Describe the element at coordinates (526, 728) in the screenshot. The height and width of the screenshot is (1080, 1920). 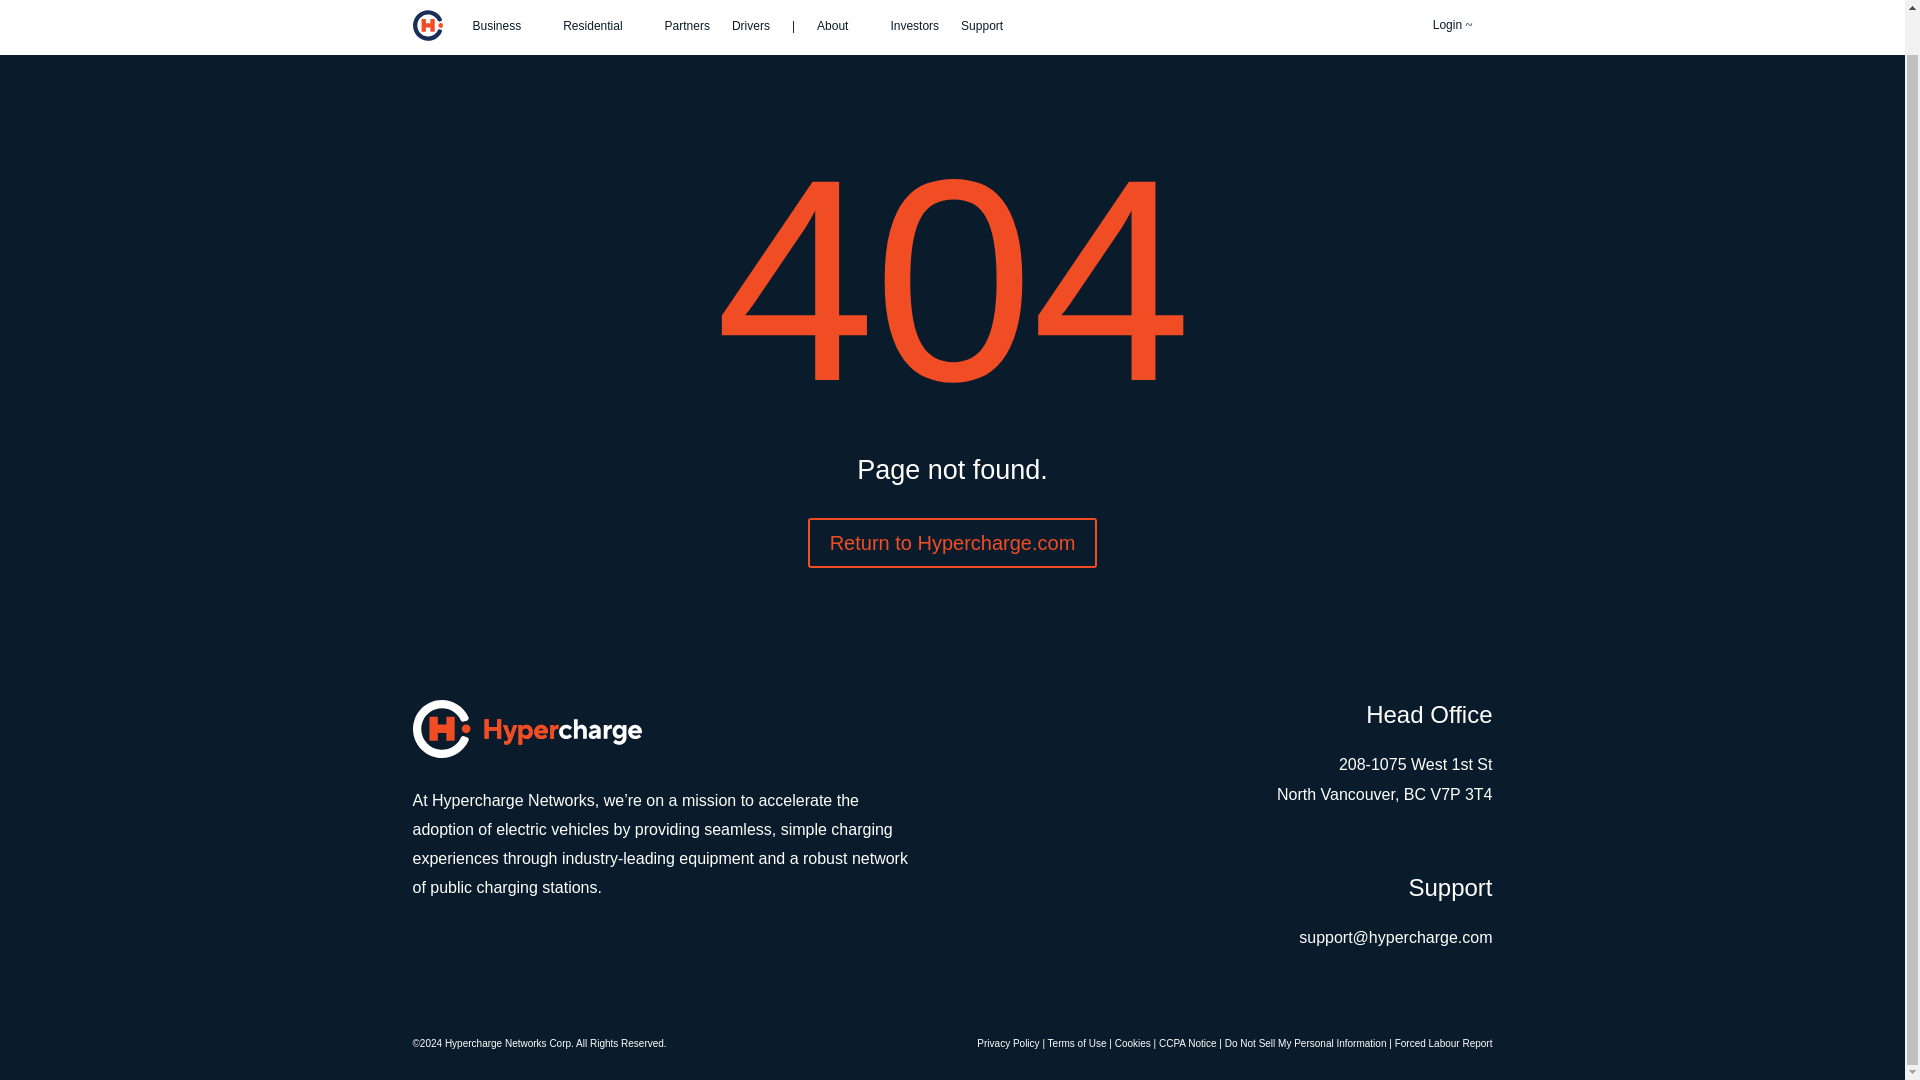
I see `HC-Horizontal-W` at that location.